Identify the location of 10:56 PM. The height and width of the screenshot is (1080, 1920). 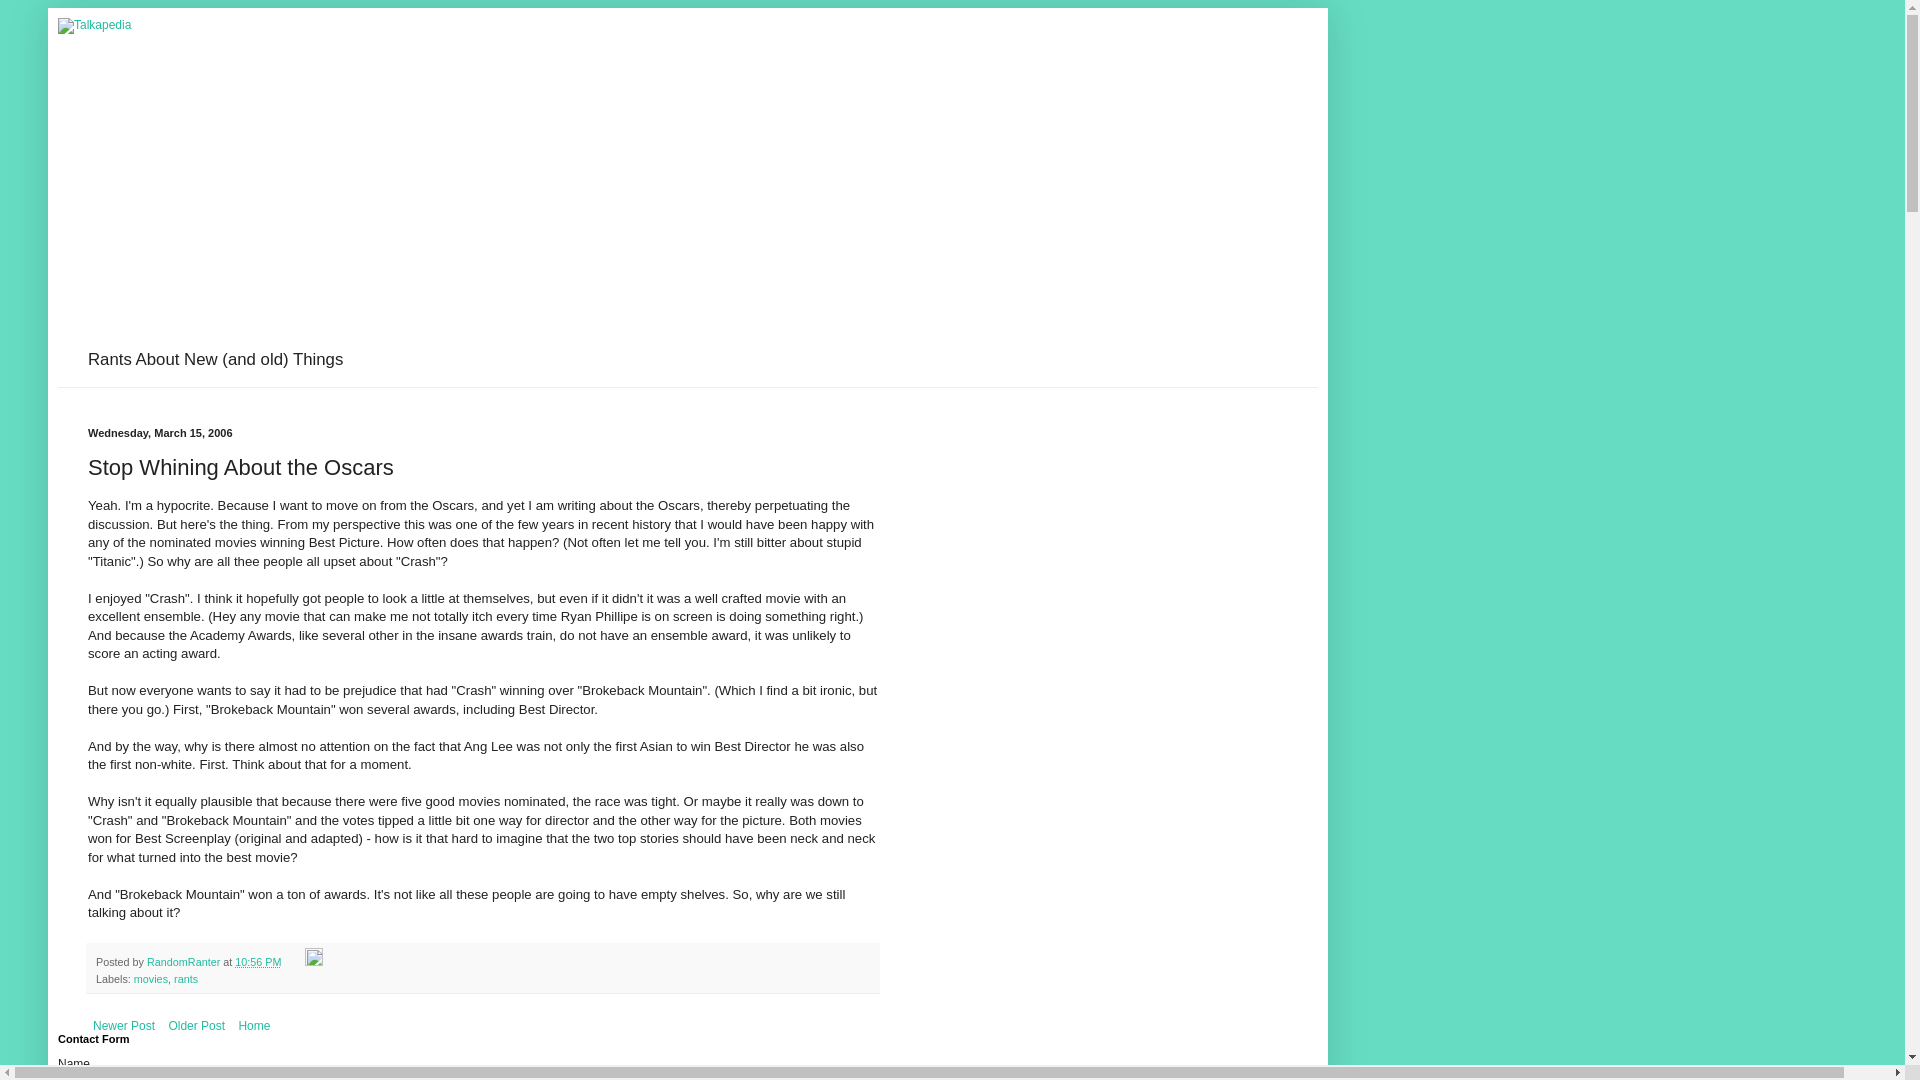
(257, 961).